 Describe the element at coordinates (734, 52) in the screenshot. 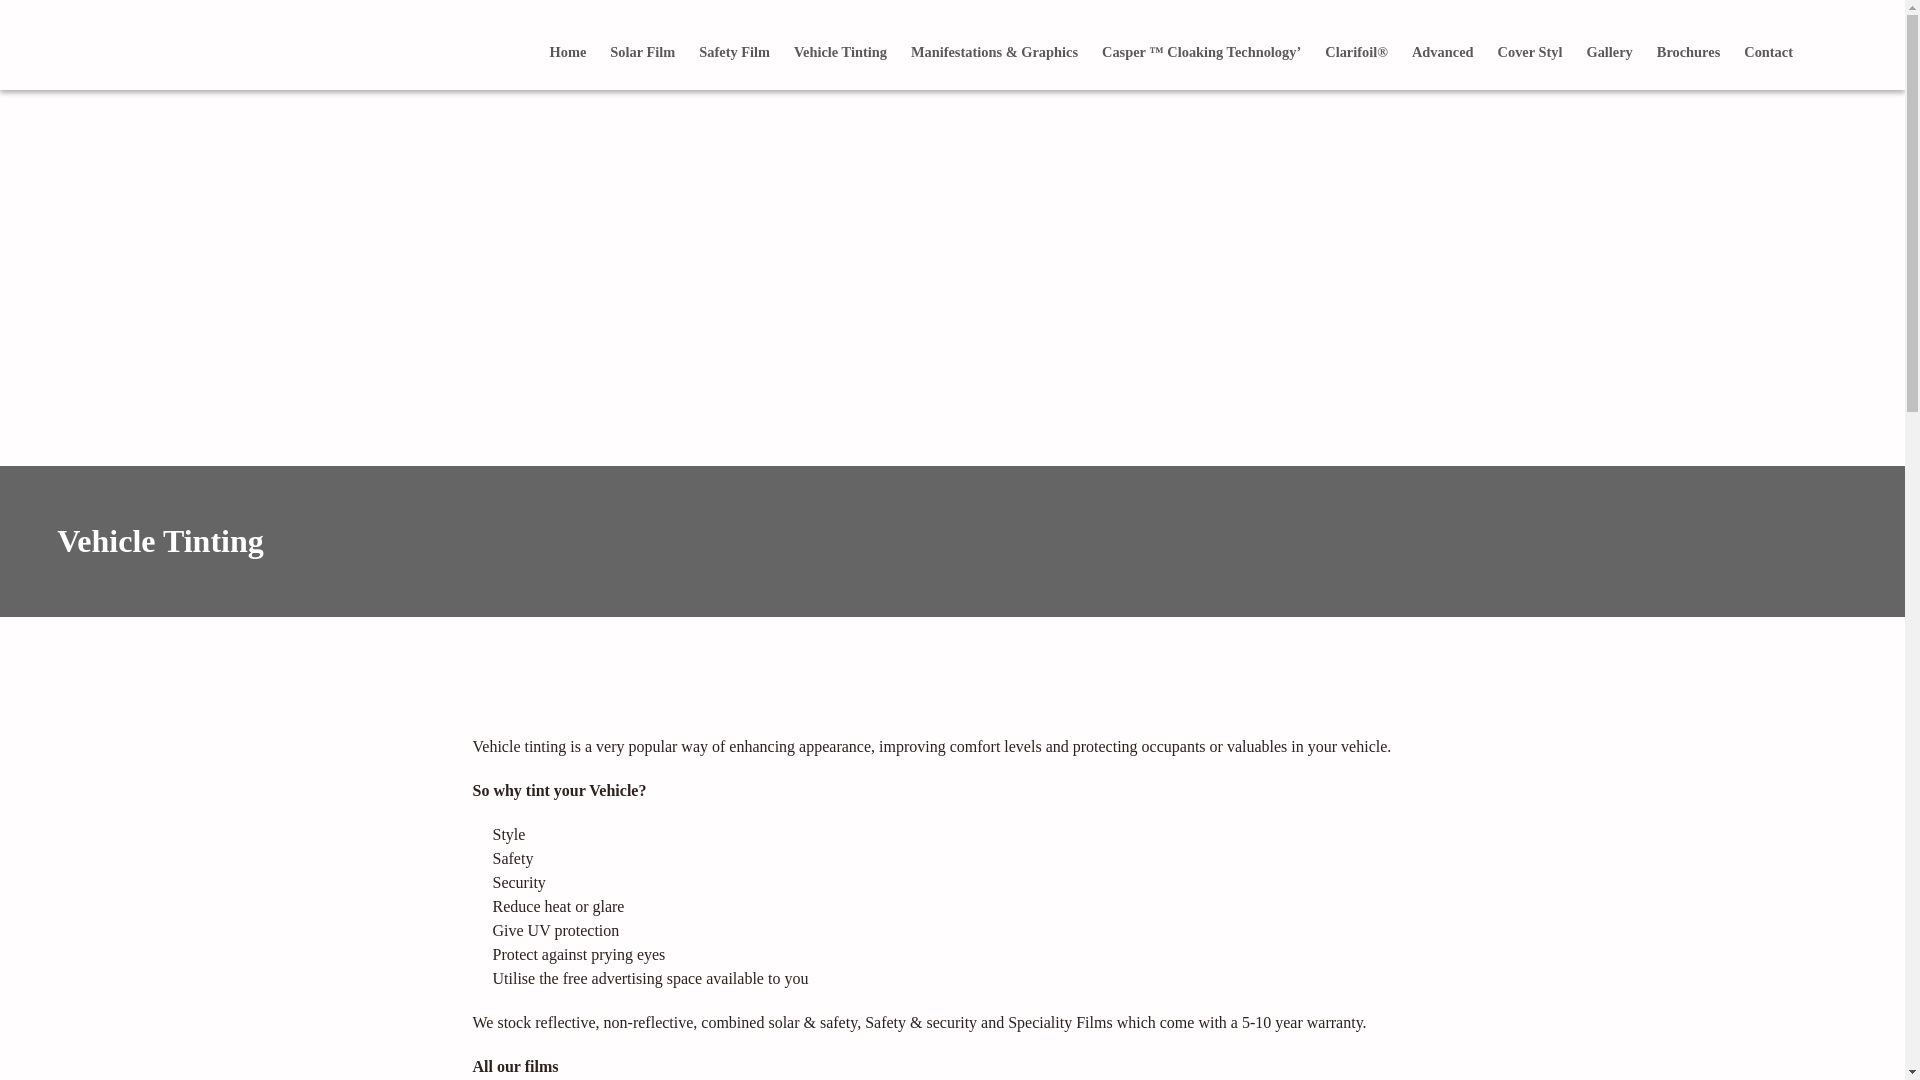

I see `Safety Film` at that location.